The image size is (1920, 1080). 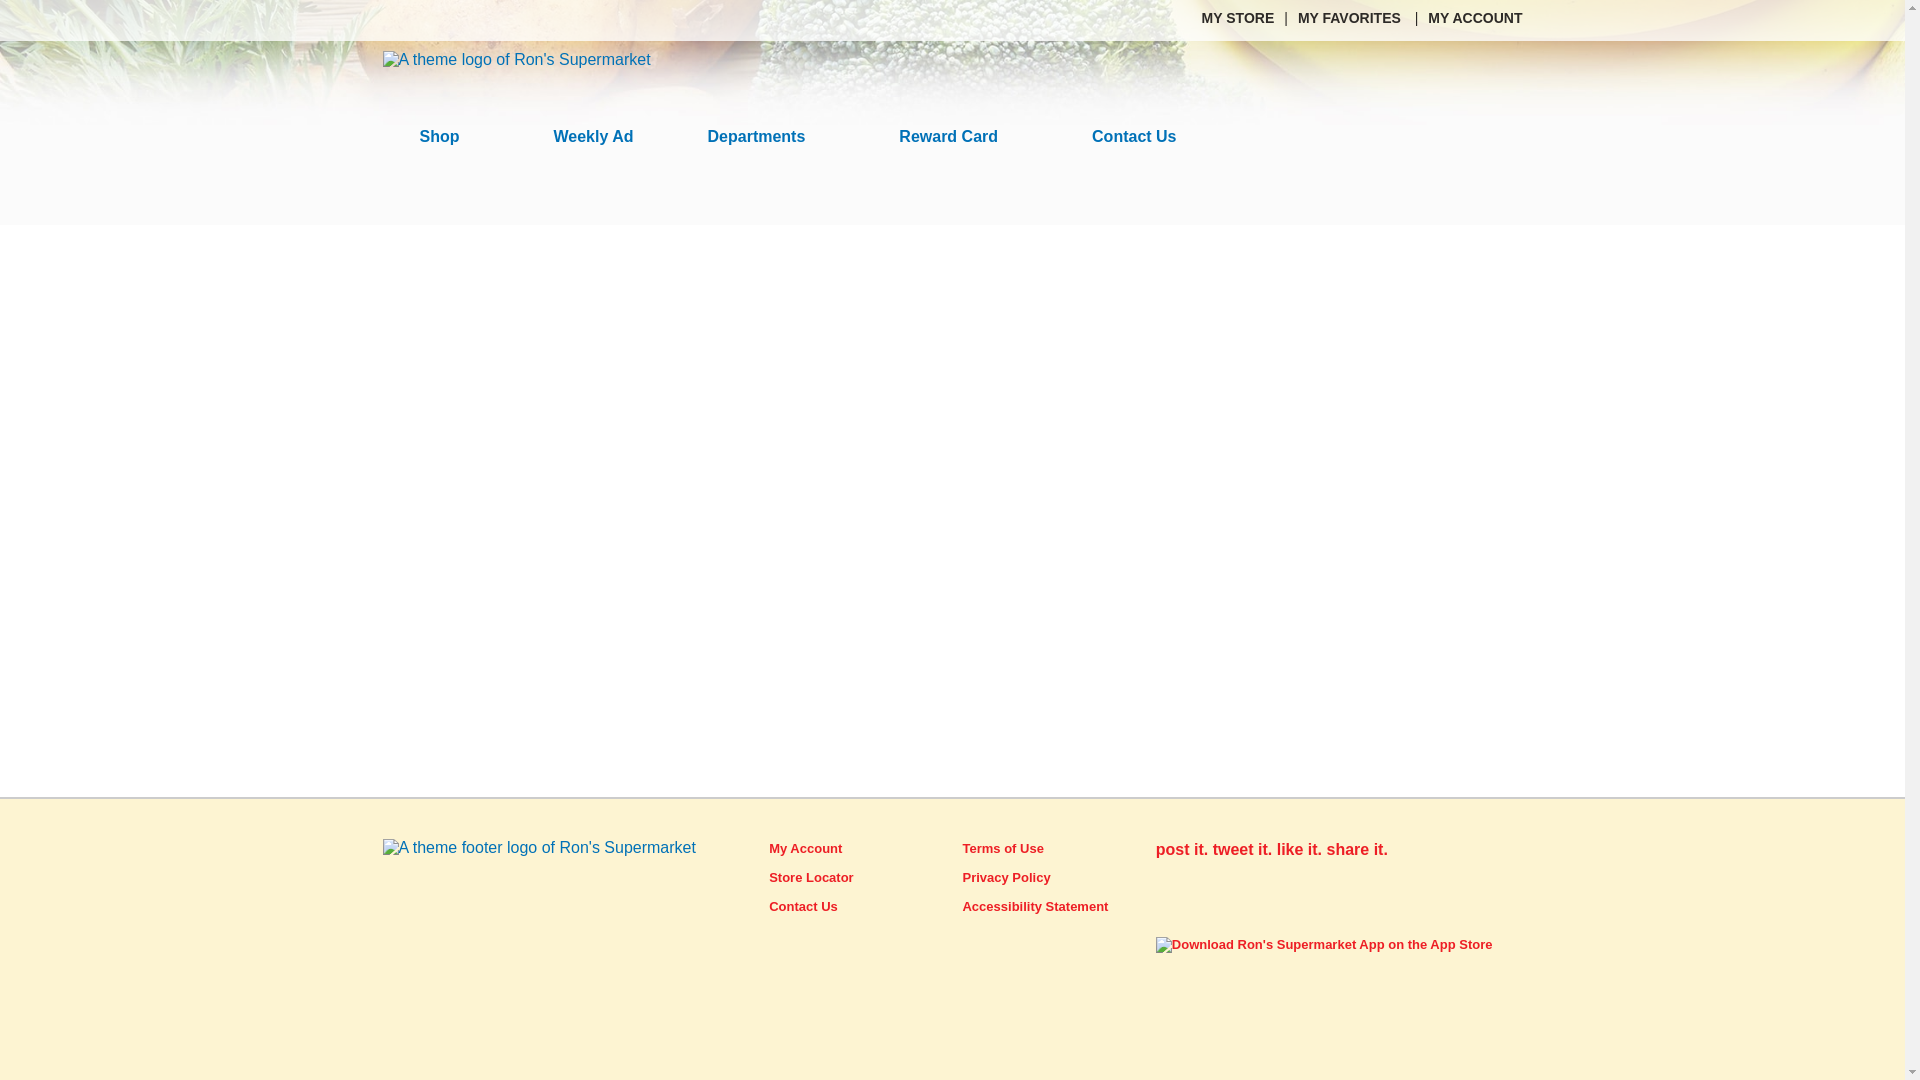 What do you see at coordinates (1006, 877) in the screenshot?
I see `Privacy Policy` at bounding box center [1006, 877].